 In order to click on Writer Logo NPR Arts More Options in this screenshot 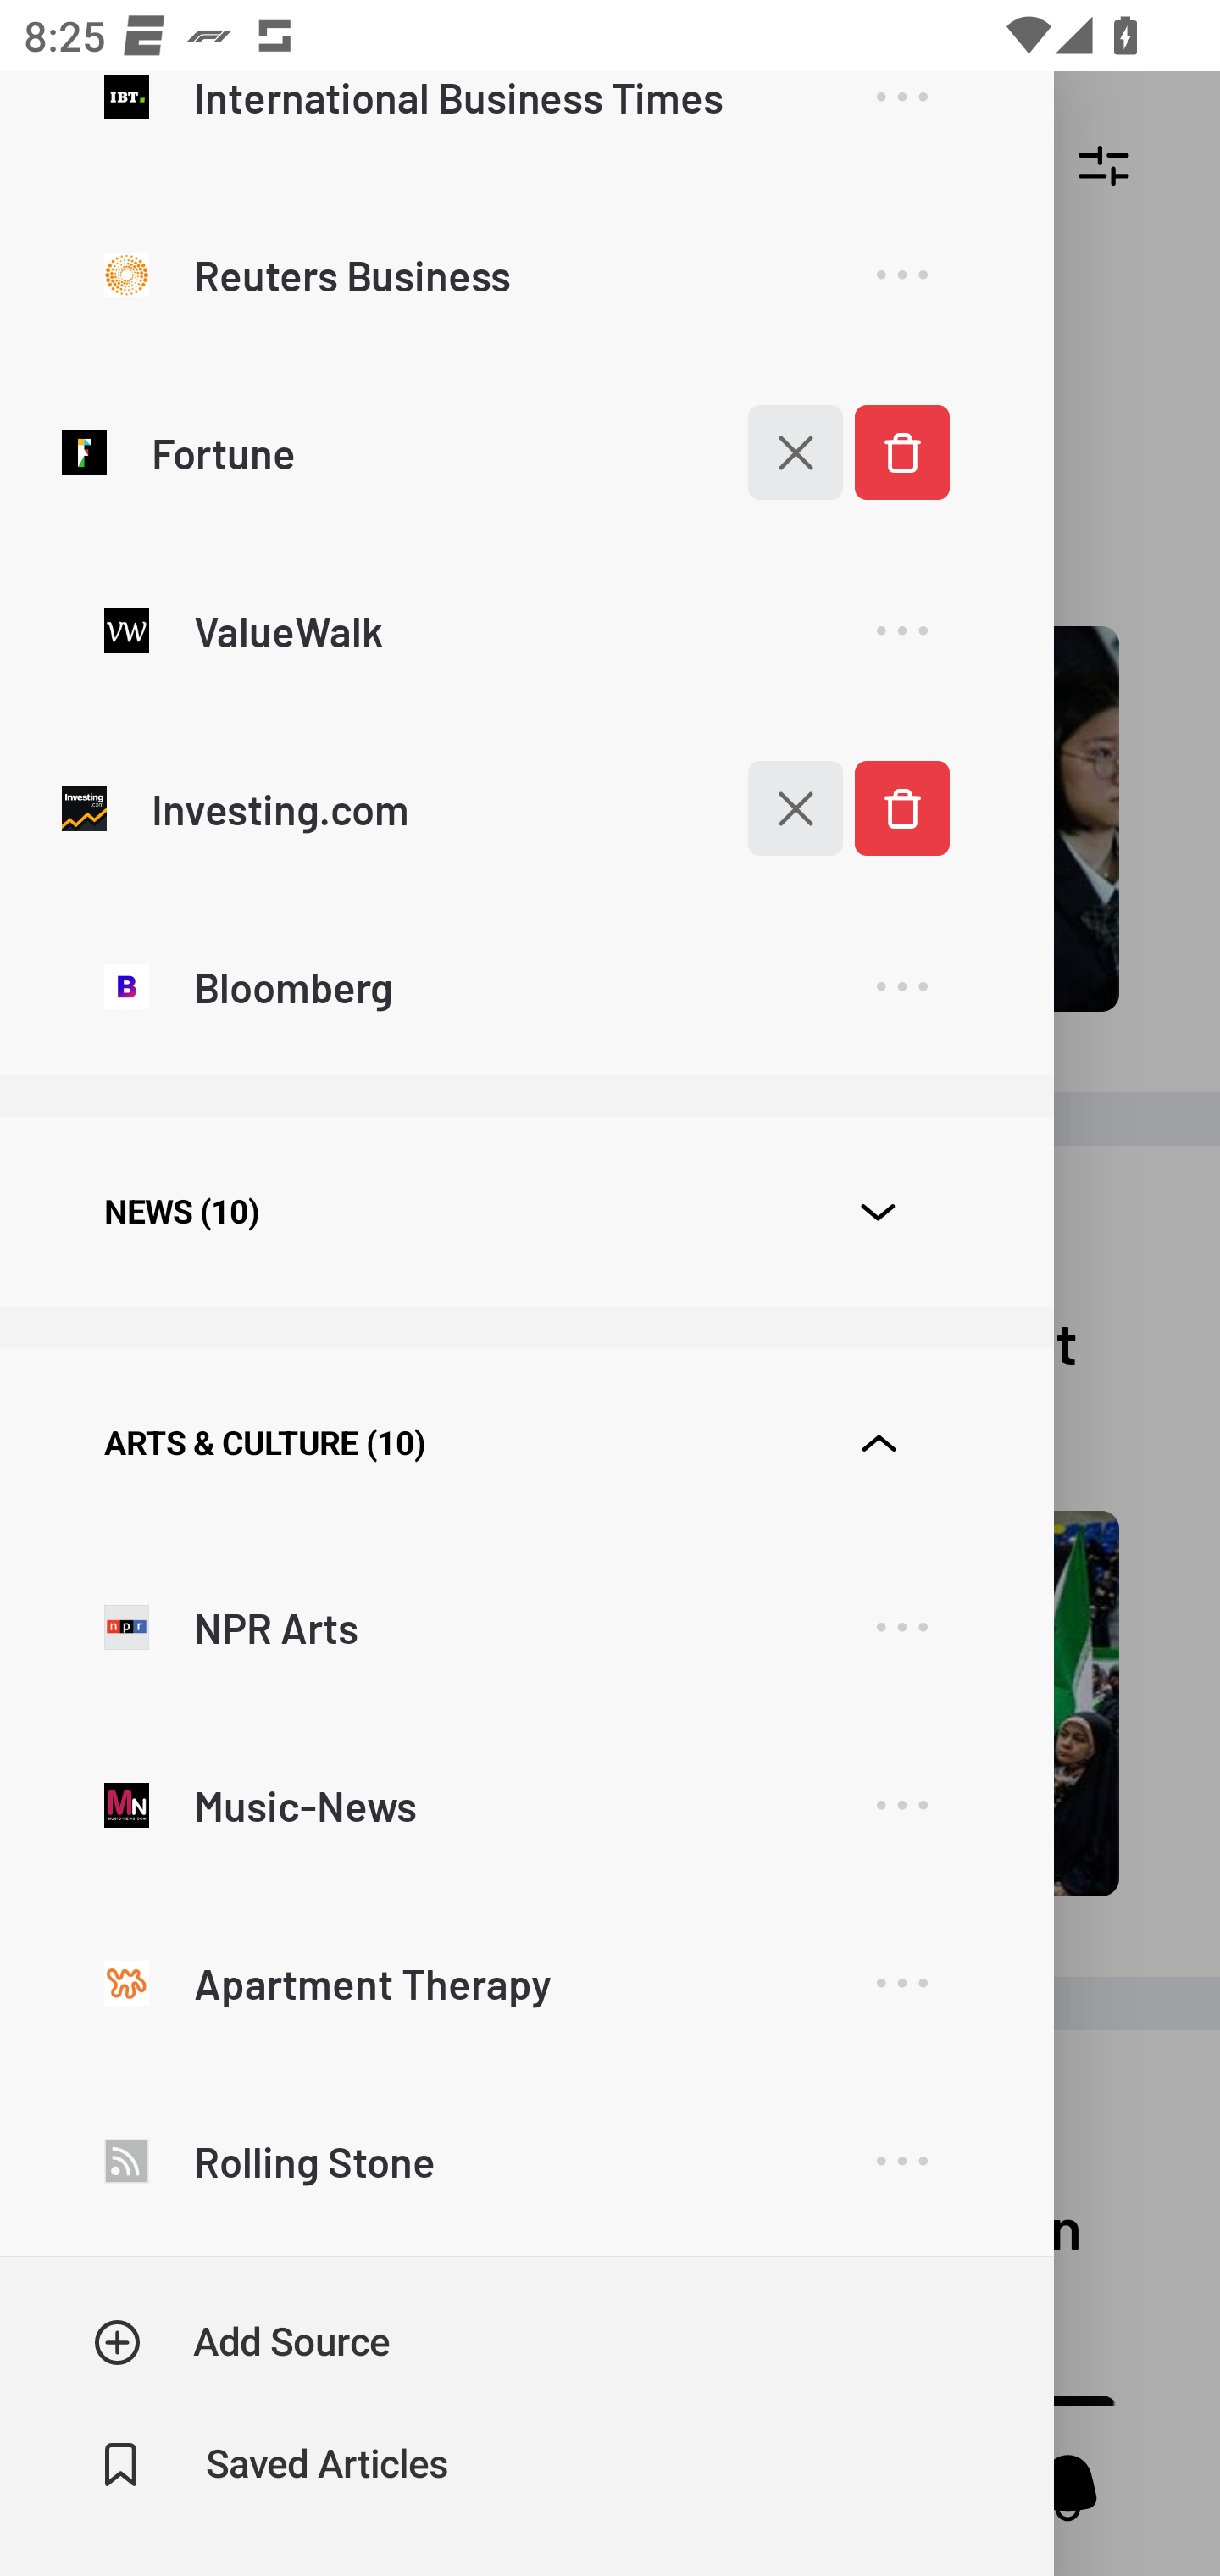, I will do `click(526, 1626)`.